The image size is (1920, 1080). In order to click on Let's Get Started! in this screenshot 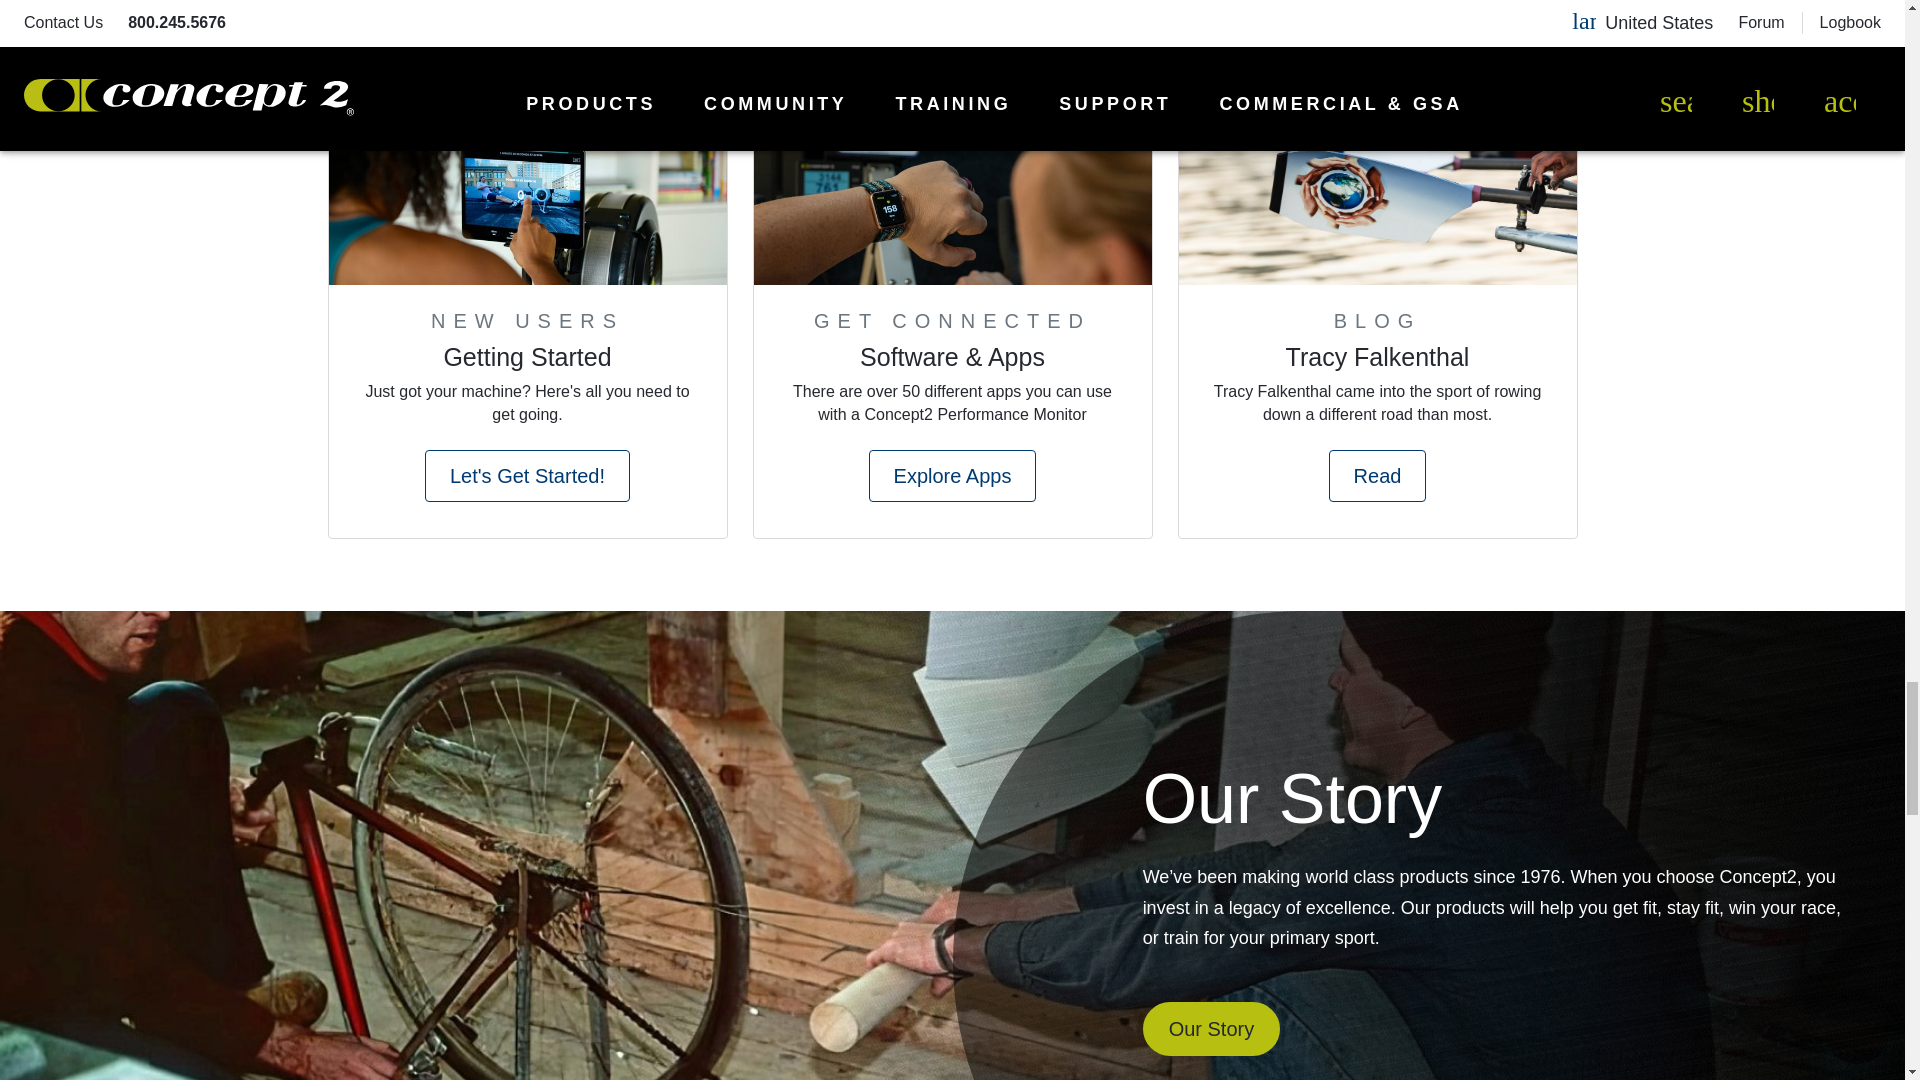, I will do `click(526, 476)`.